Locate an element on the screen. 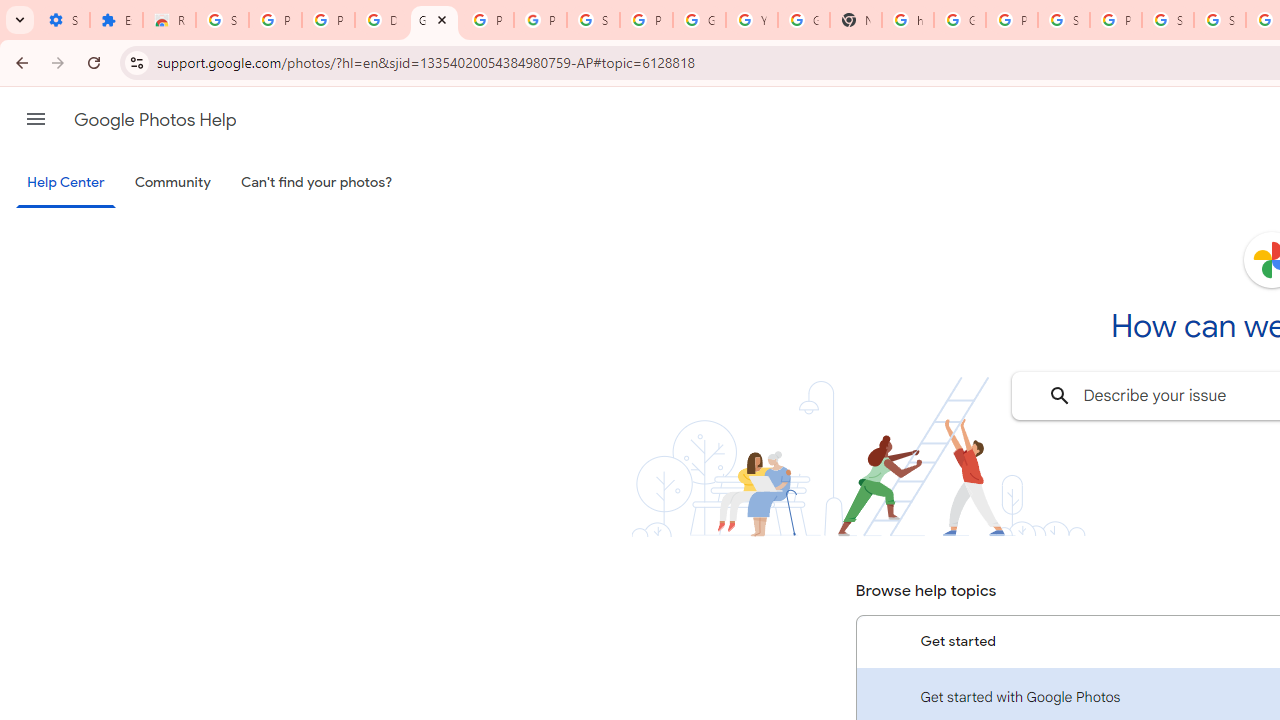  https://scholar.google.com/ is located at coordinates (908, 20).